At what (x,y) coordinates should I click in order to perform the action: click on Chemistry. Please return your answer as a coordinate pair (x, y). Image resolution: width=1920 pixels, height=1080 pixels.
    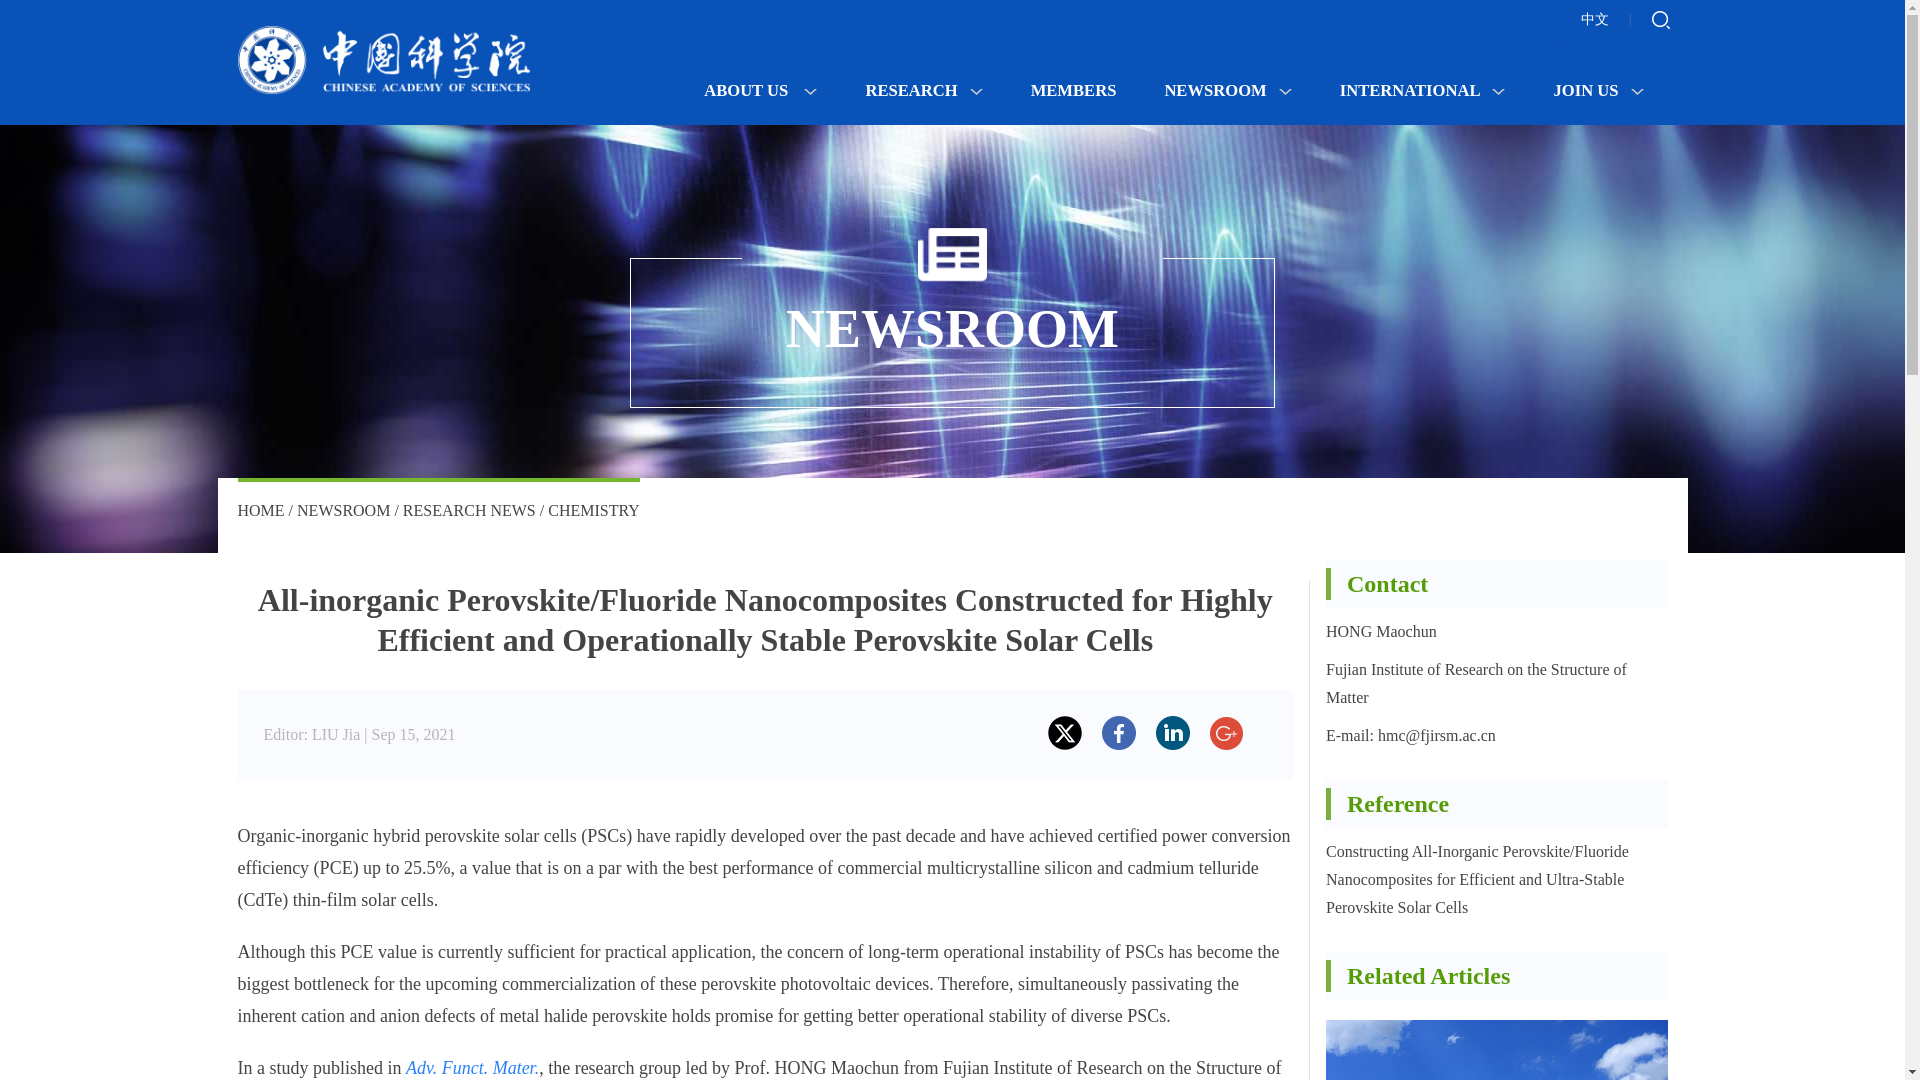
    Looking at the image, I should click on (593, 510).